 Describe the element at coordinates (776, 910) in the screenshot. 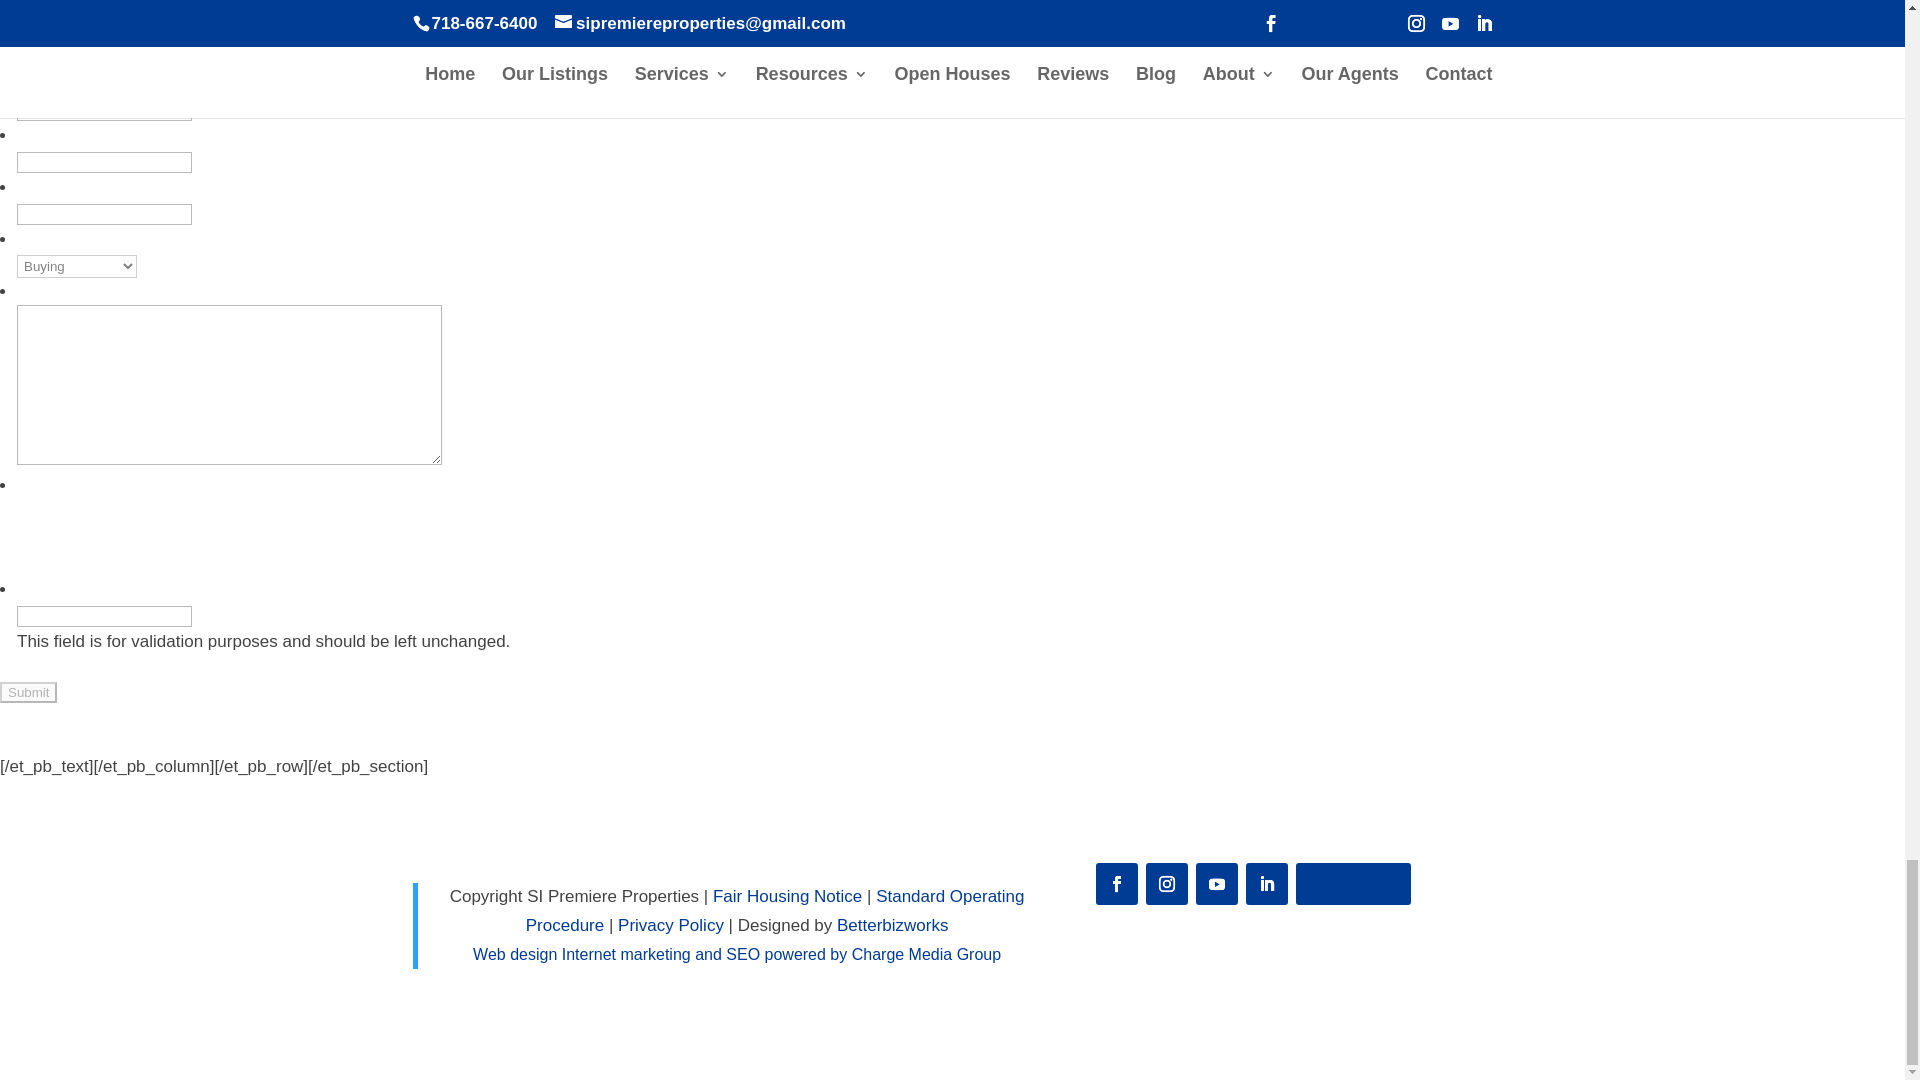

I see `Standard Operating Procedure` at that location.